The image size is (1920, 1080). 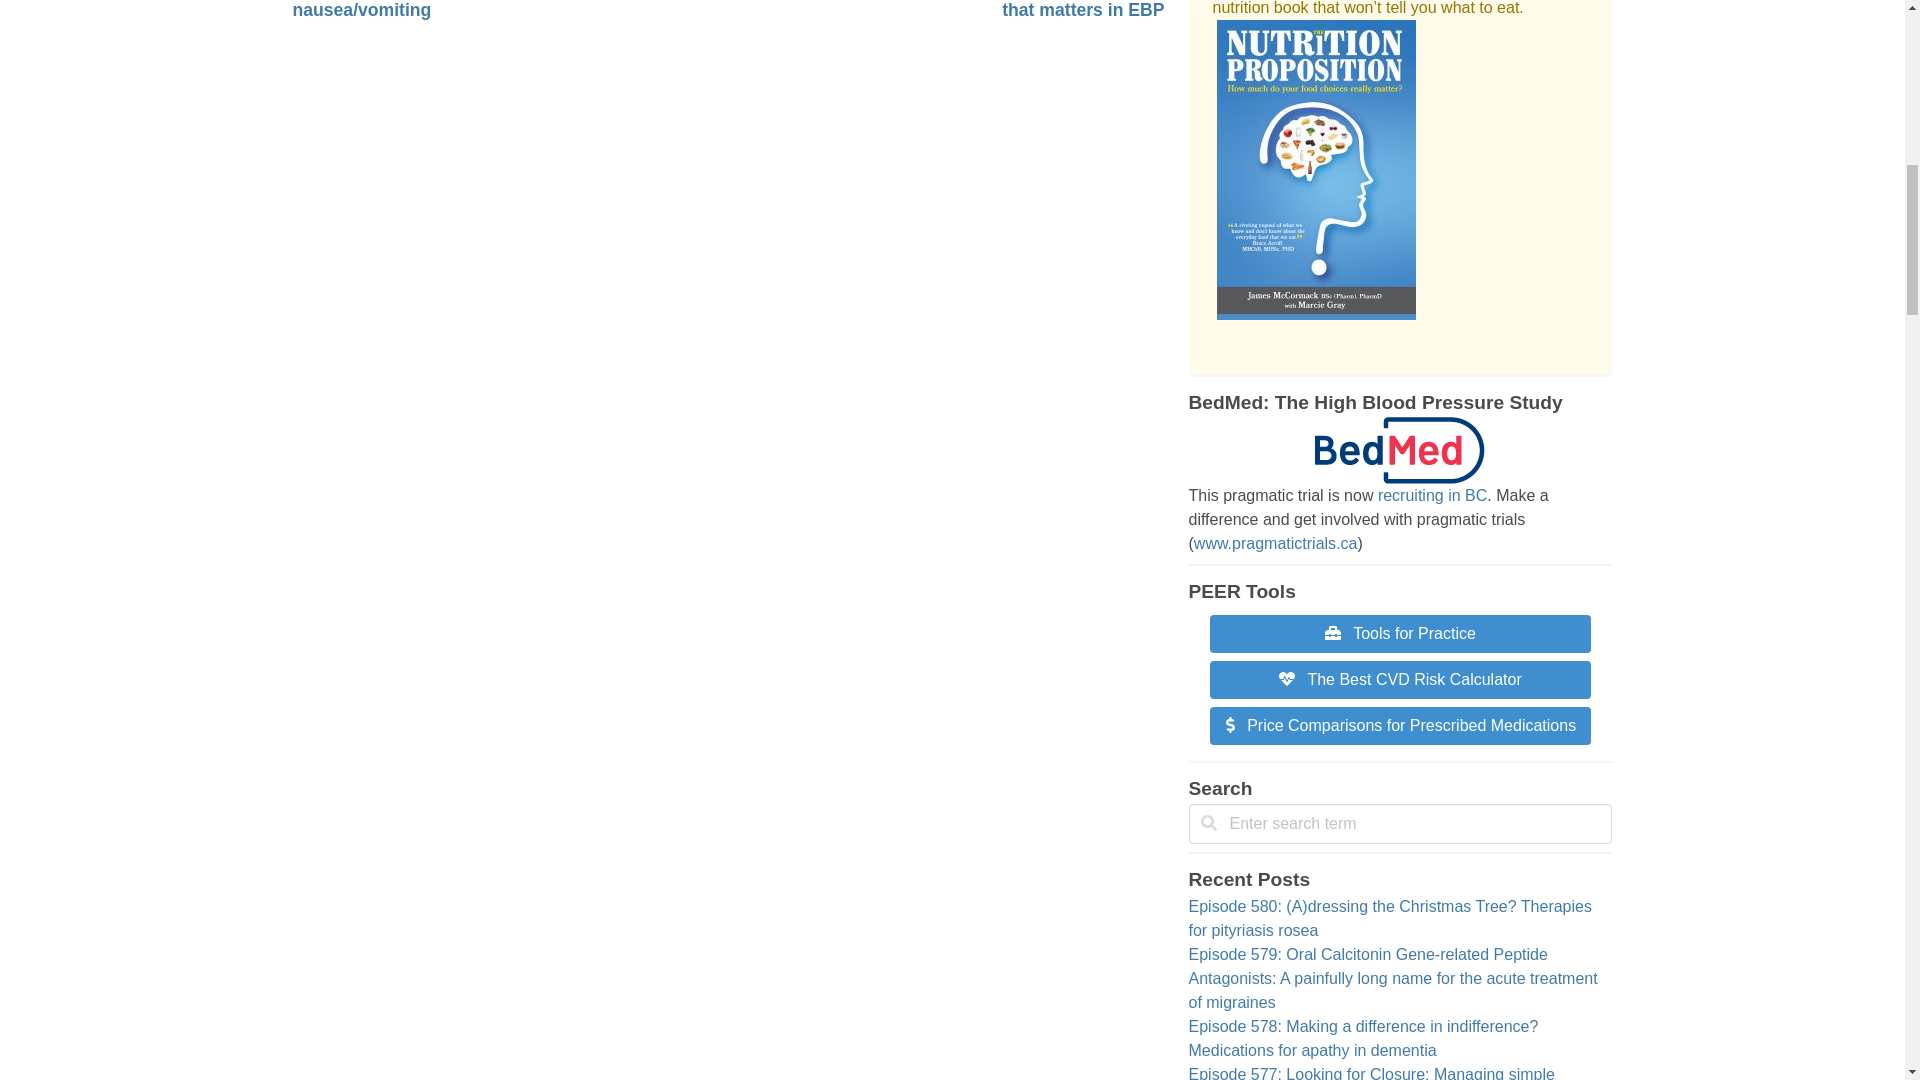 I want to click on The Best CVD Risk Calculator, so click(x=1399, y=678).